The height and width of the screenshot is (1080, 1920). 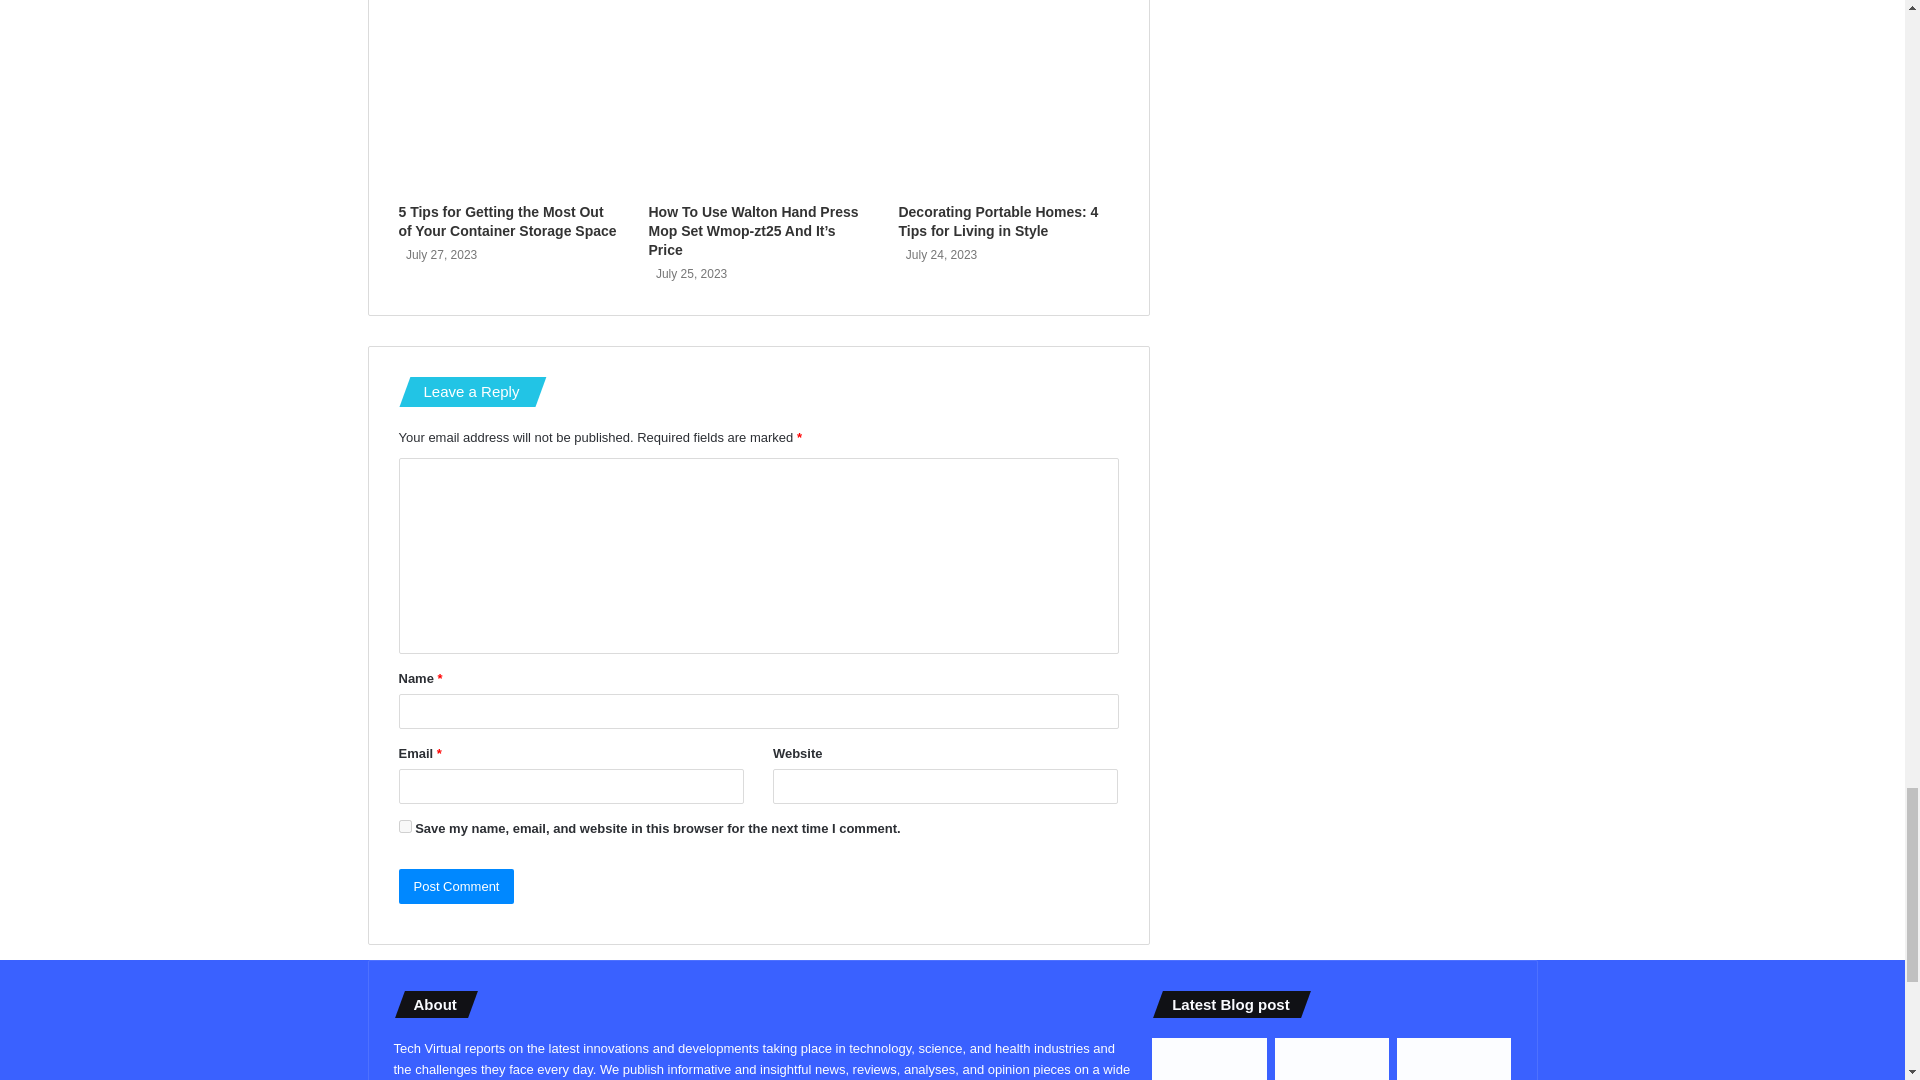 What do you see at coordinates (456, 886) in the screenshot?
I see `Post Comment` at bounding box center [456, 886].